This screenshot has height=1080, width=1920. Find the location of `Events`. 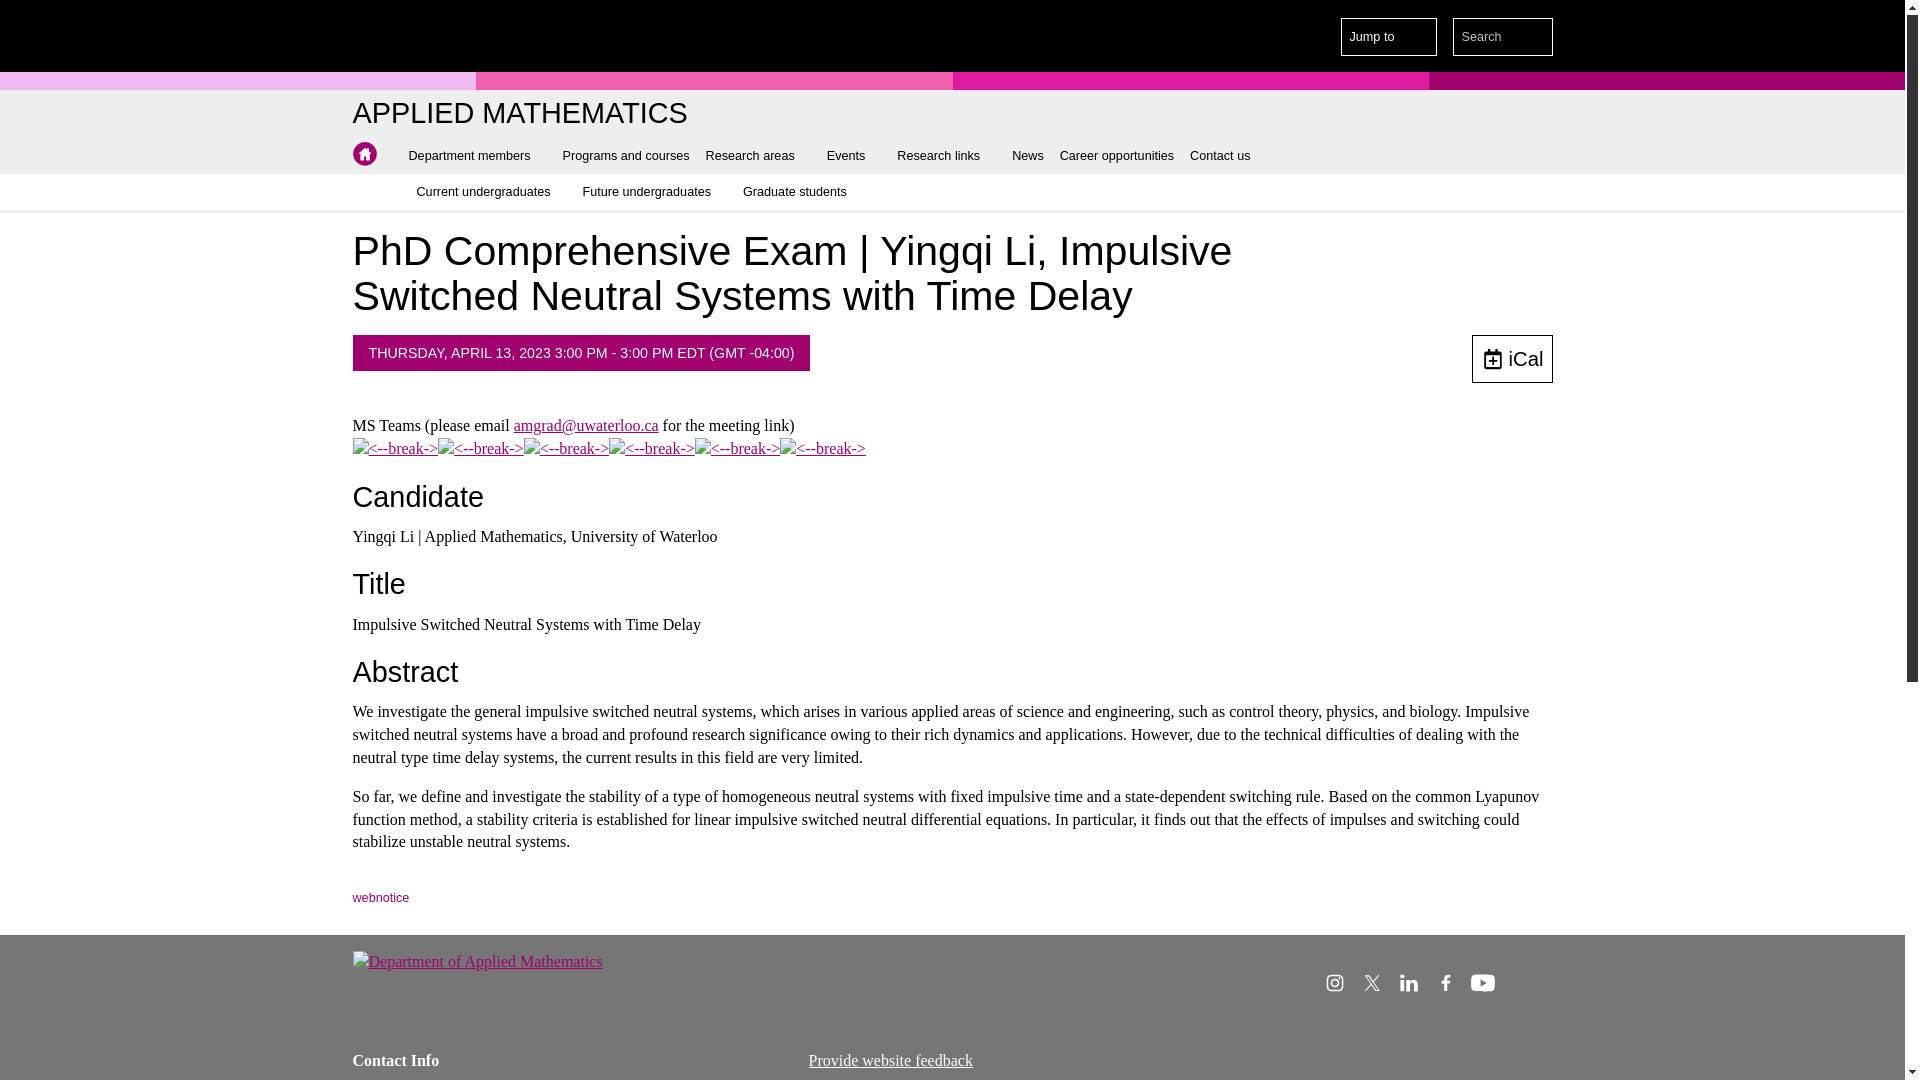

Events is located at coordinates (854, 156).